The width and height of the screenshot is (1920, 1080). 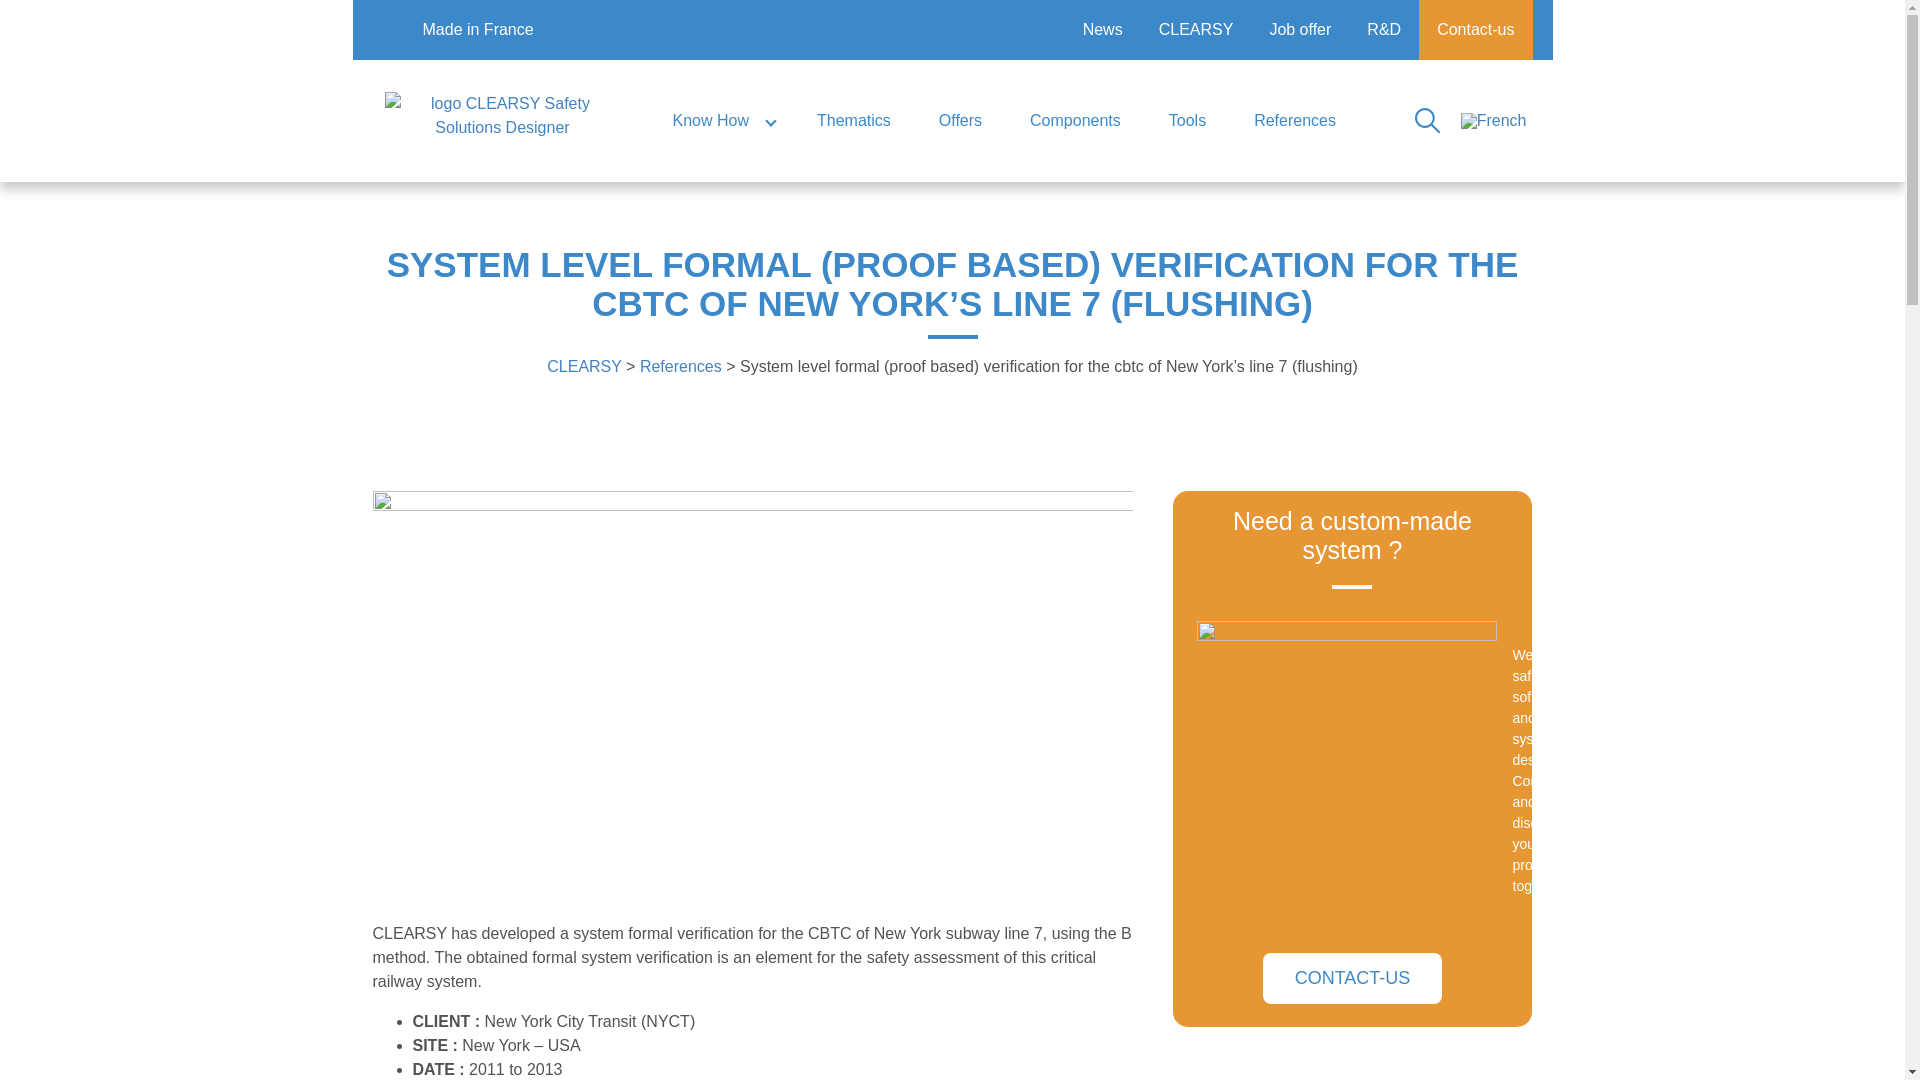 I want to click on Go to References., so click(x=680, y=366).